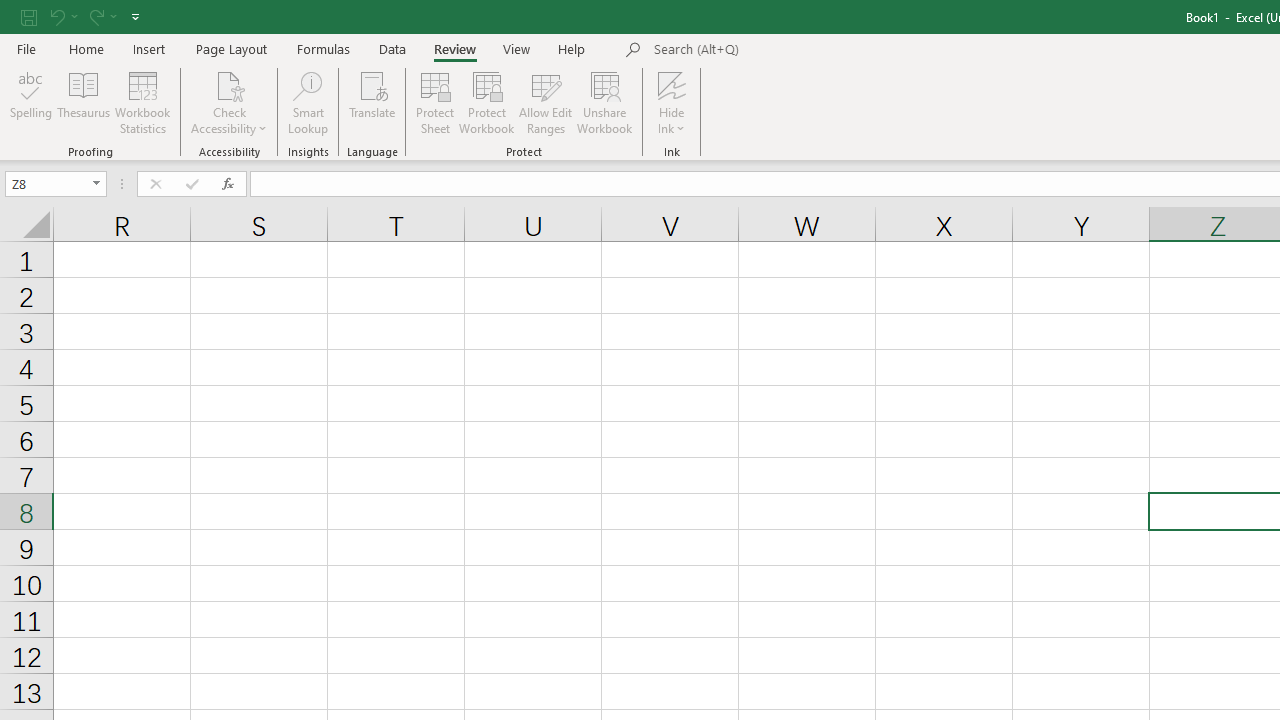 Image resolution: width=1280 pixels, height=720 pixels. Describe the element at coordinates (546, 102) in the screenshot. I see `Allow Edit Ranges` at that location.